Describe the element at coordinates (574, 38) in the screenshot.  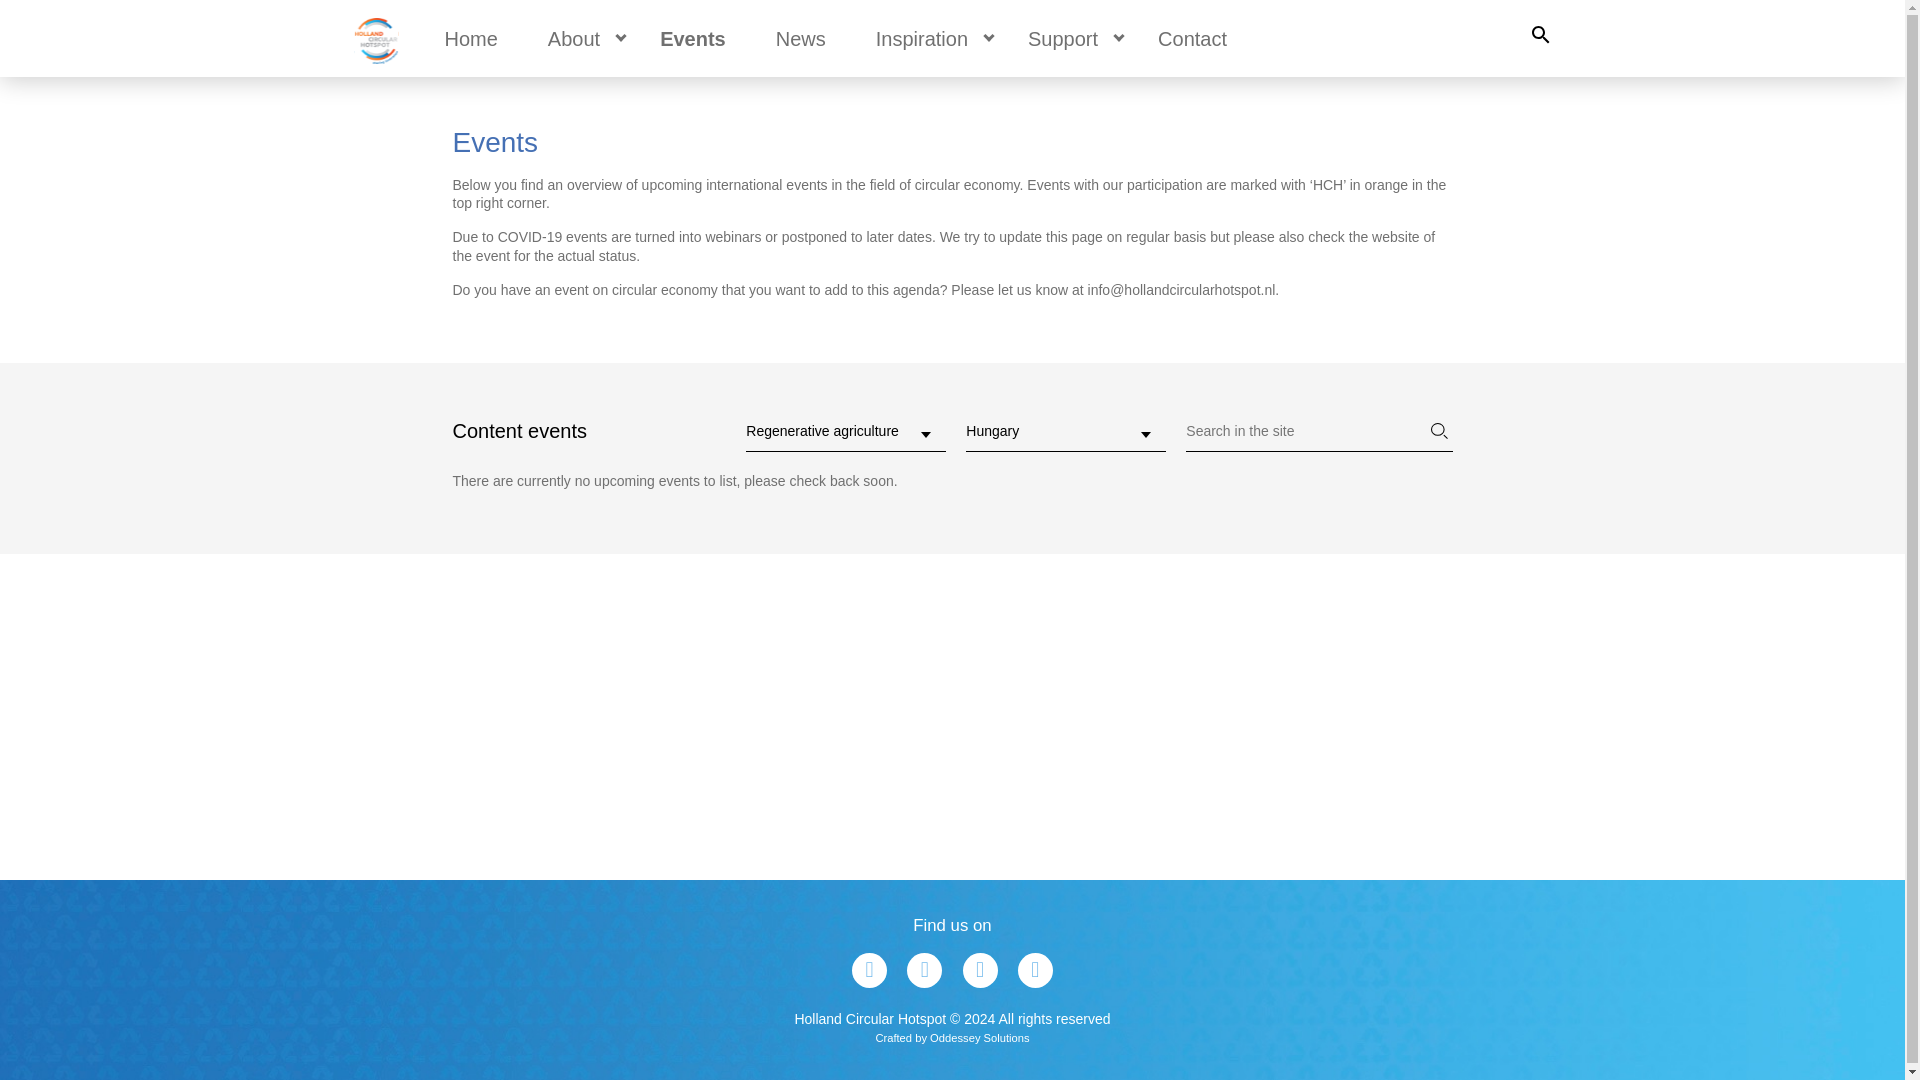
I see `About` at that location.